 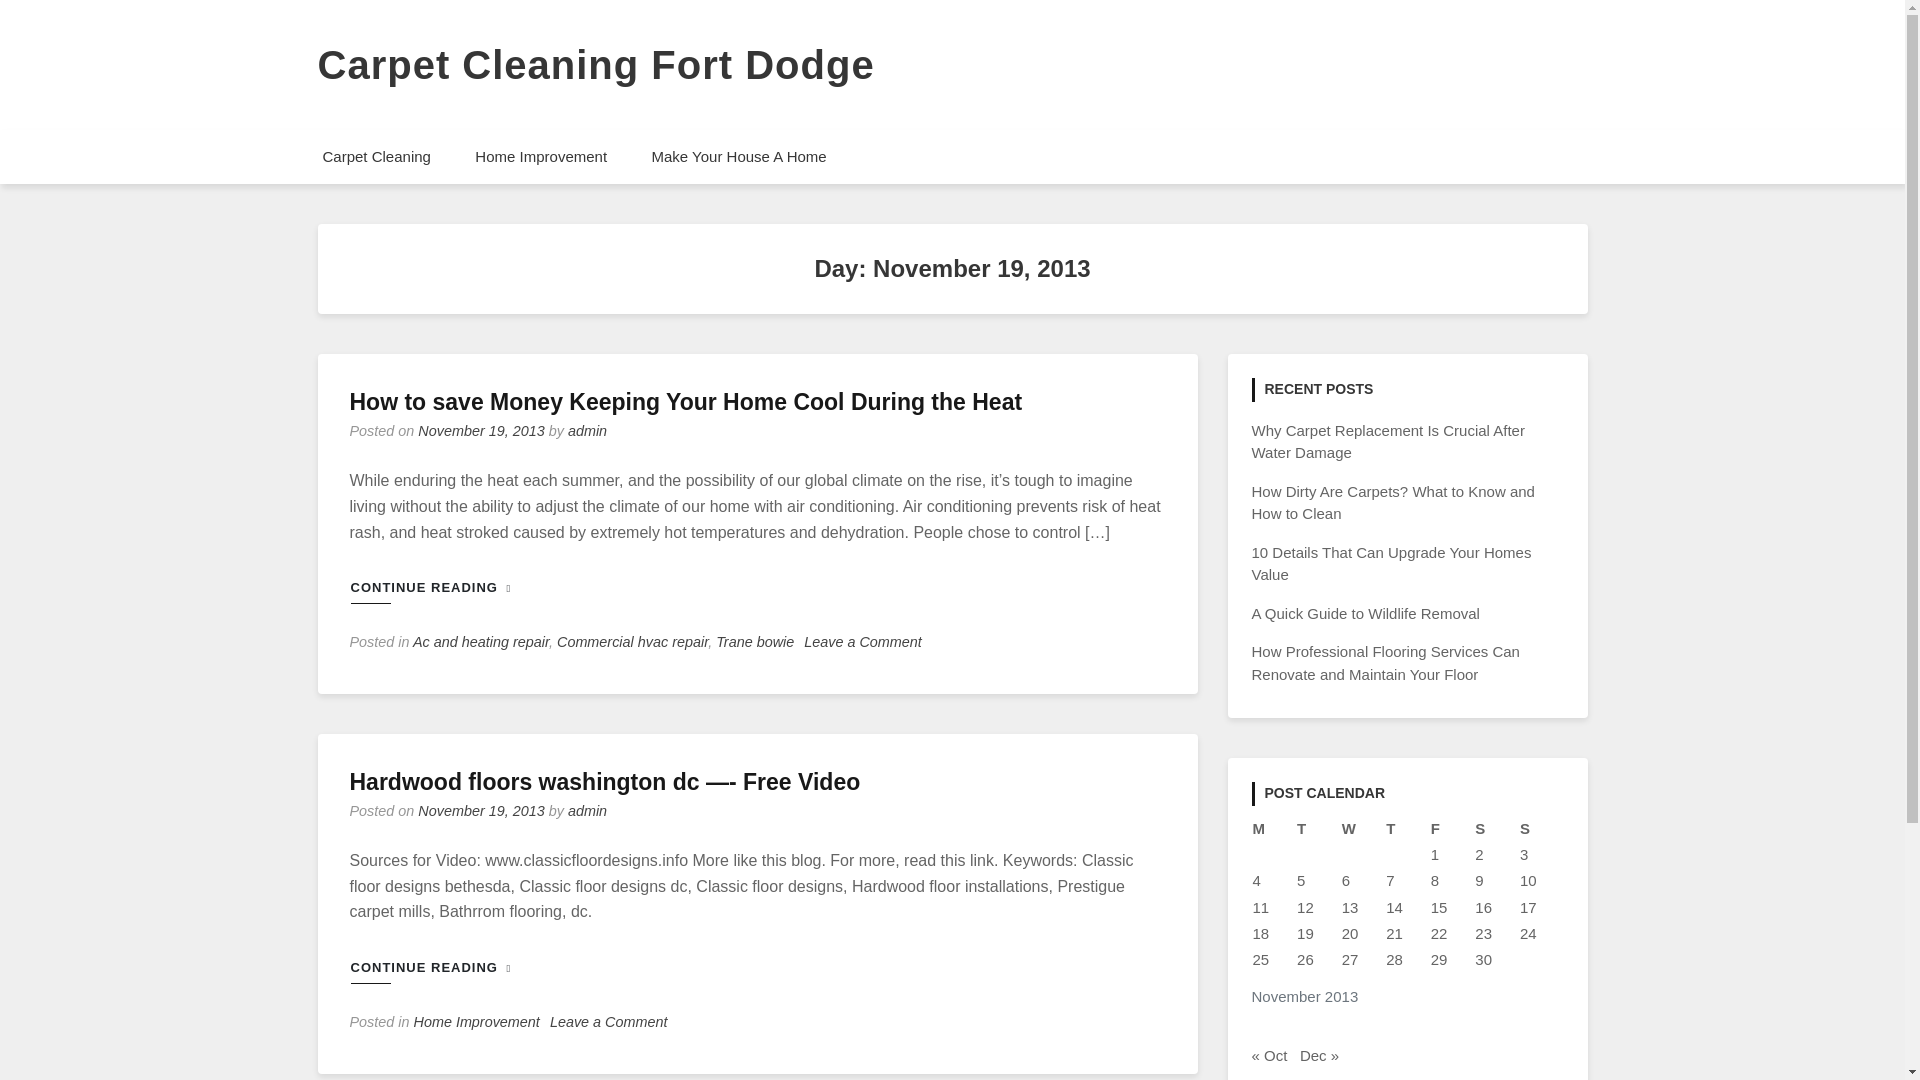 What do you see at coordinates (1260, 932) in the screenshot?
I see `18` at bounding box center [1260, 932].